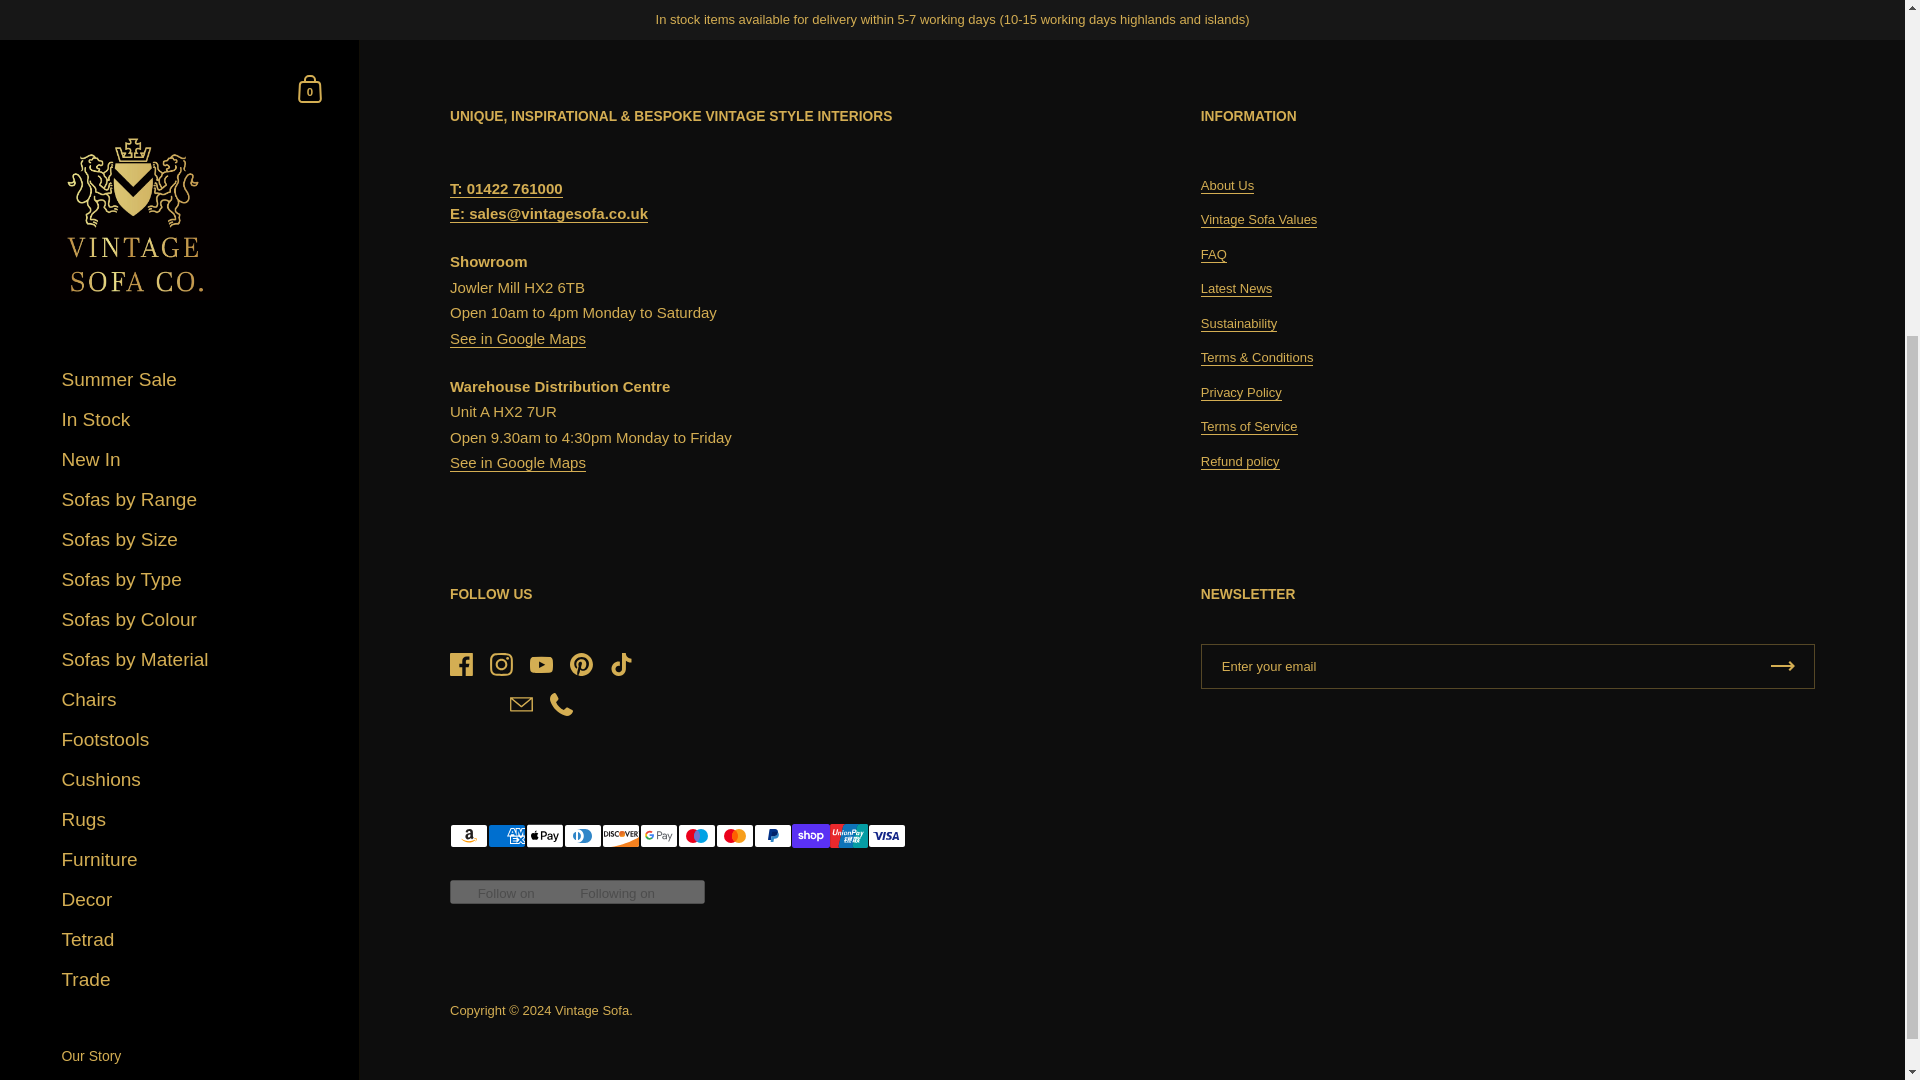 This screenshot has height=1080, width=1920. What do you see at coordinates (185, 763) in the screenshot?
I see `YouTube` at bounding box center [185, 763].